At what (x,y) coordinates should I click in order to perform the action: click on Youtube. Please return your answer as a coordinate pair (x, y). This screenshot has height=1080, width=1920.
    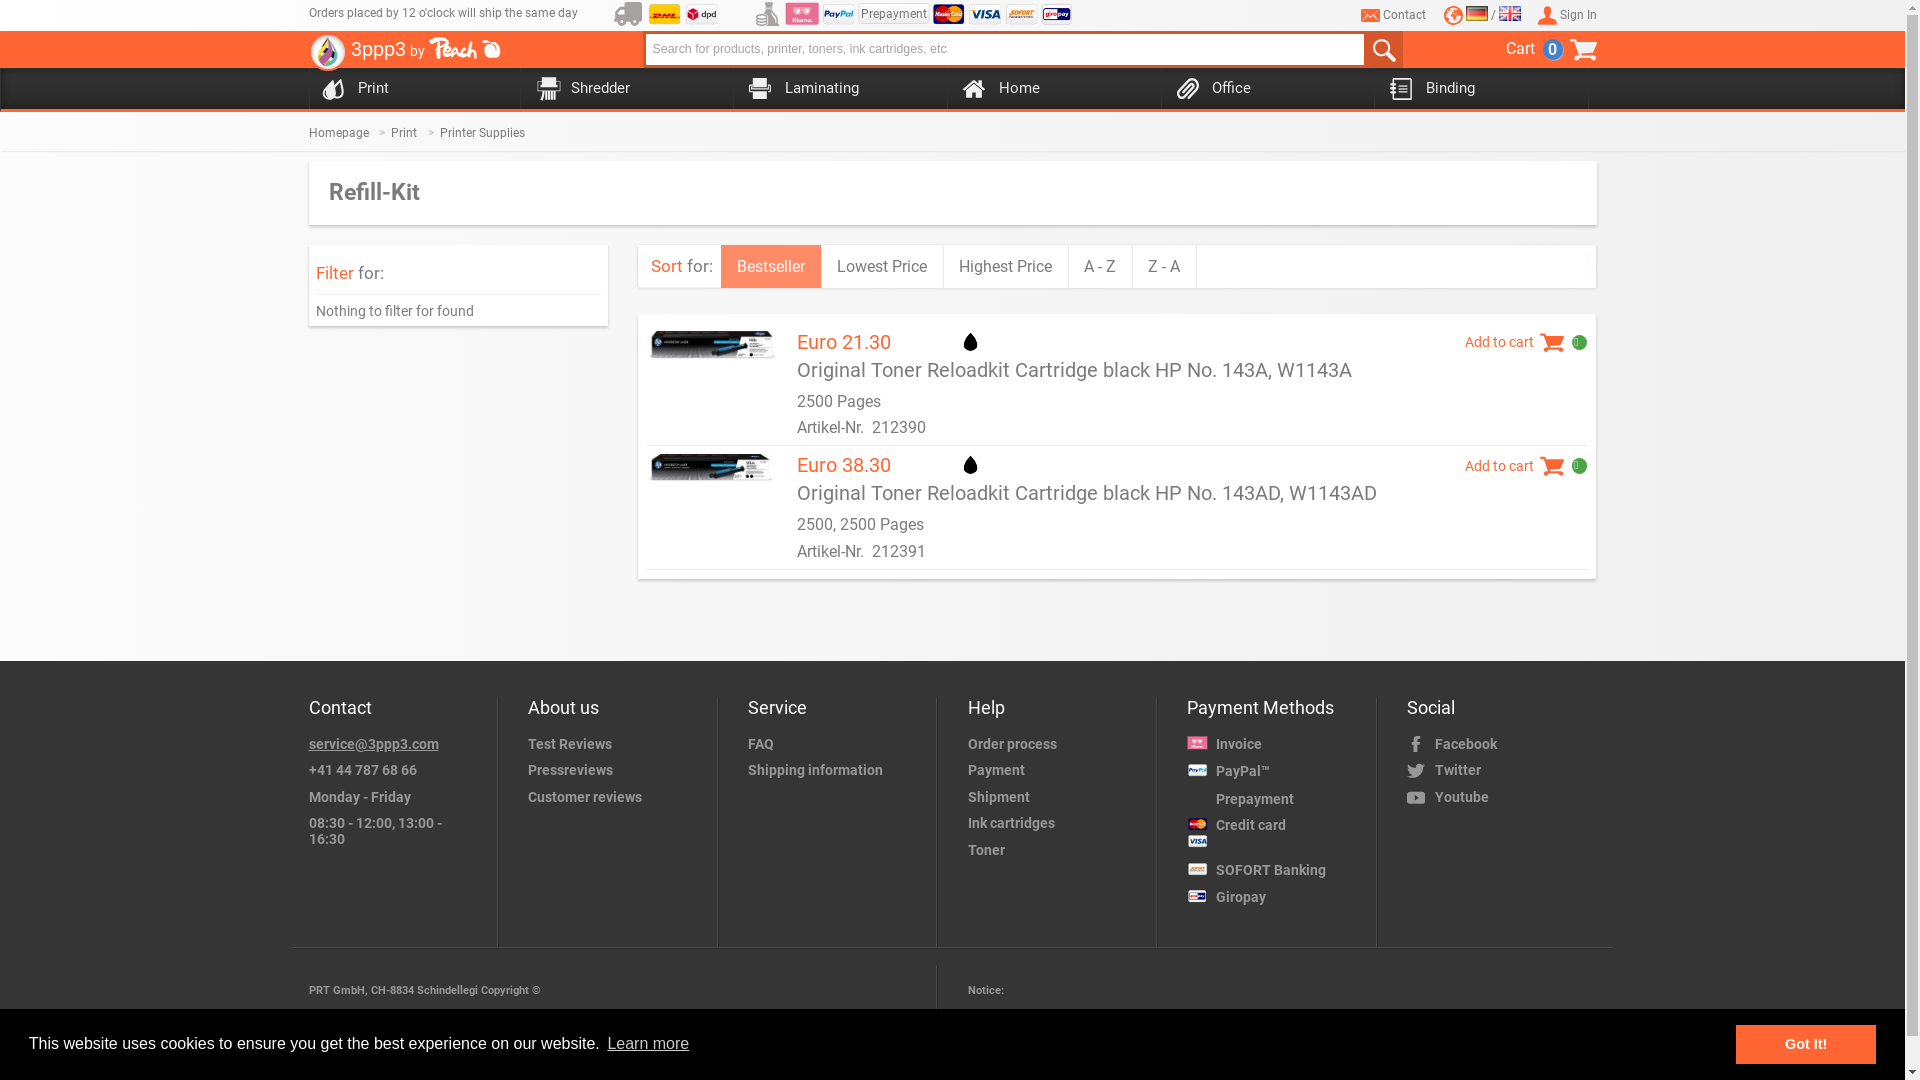
    Looking at the image, I should click on (1502, 797).